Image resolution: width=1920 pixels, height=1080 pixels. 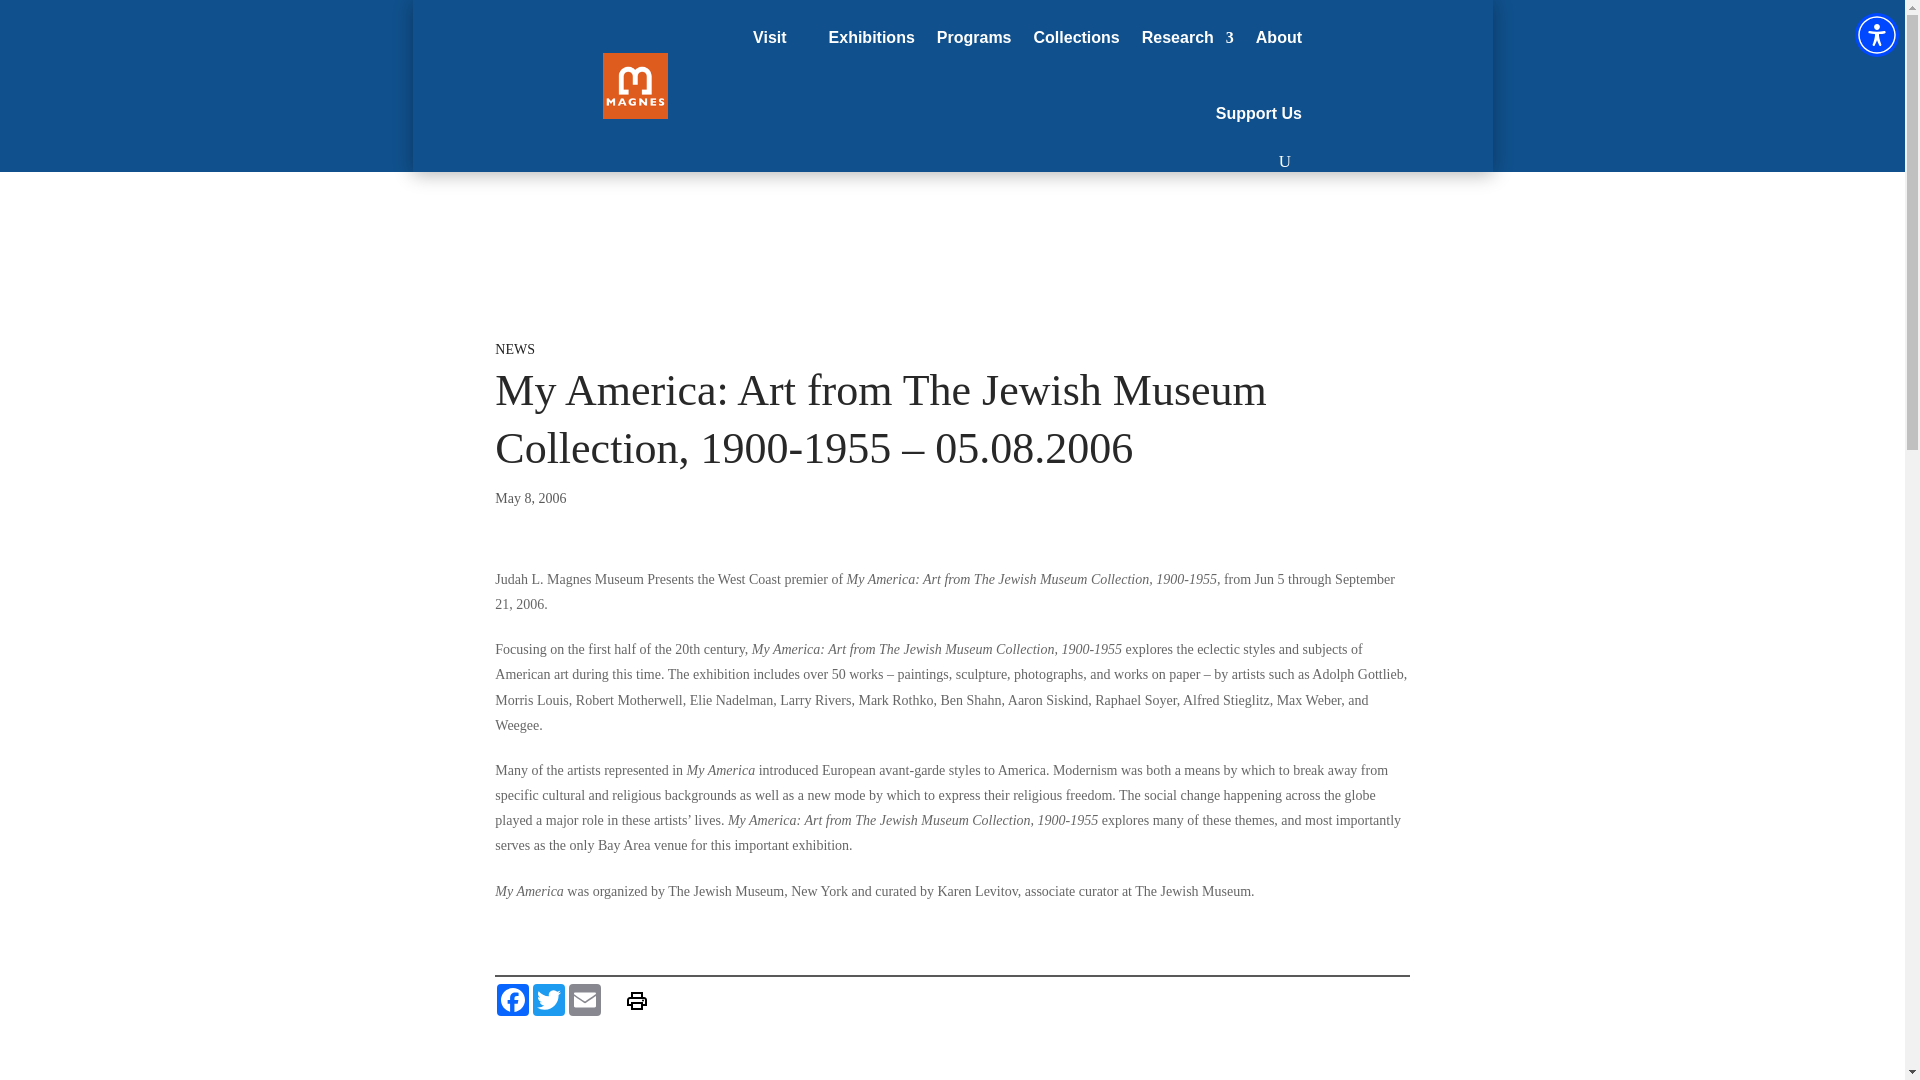 I want to click on Collections, so click(x=1076, y=38).